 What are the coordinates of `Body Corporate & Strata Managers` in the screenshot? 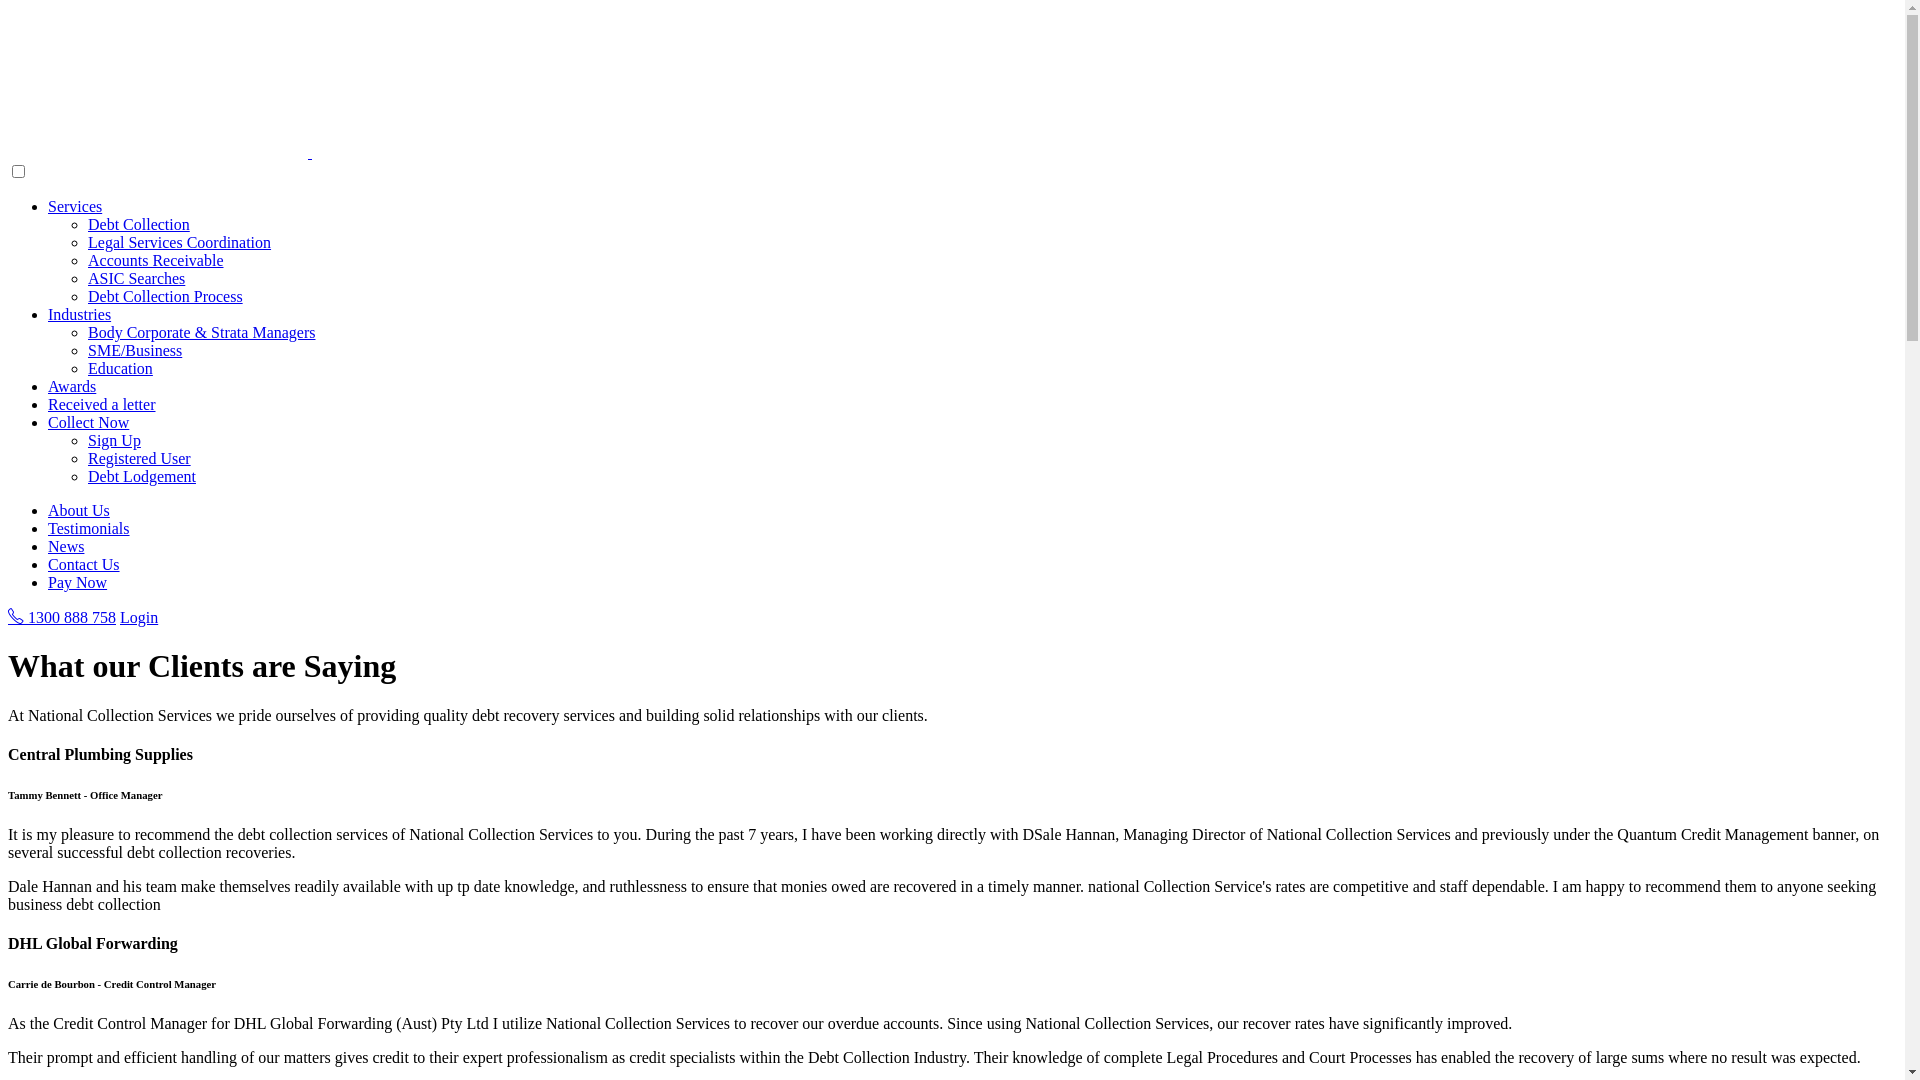 It's located at (202, 332).